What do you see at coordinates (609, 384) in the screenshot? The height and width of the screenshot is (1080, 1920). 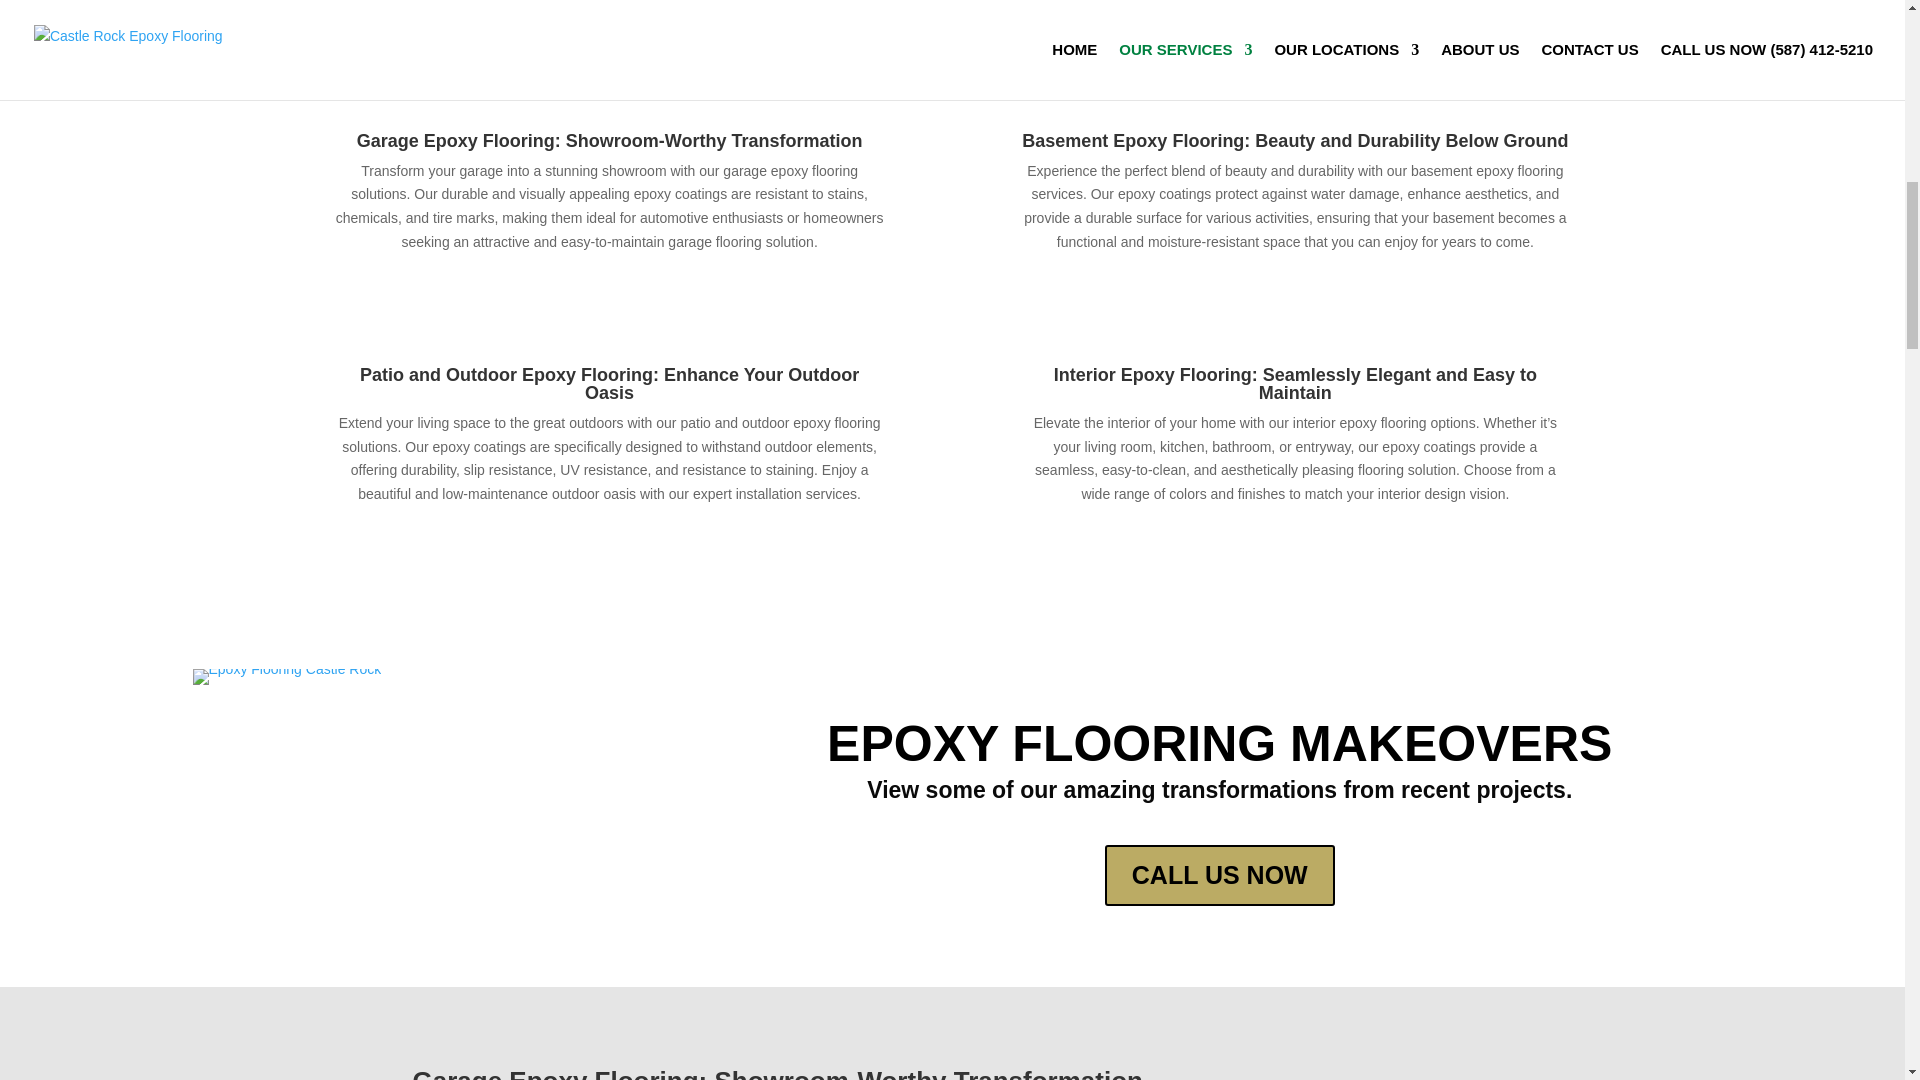 I see `Patio and Outdoor Epoxy Flooring: Enhance Your Outdoor Oasis` at bounding box center [609, 384].